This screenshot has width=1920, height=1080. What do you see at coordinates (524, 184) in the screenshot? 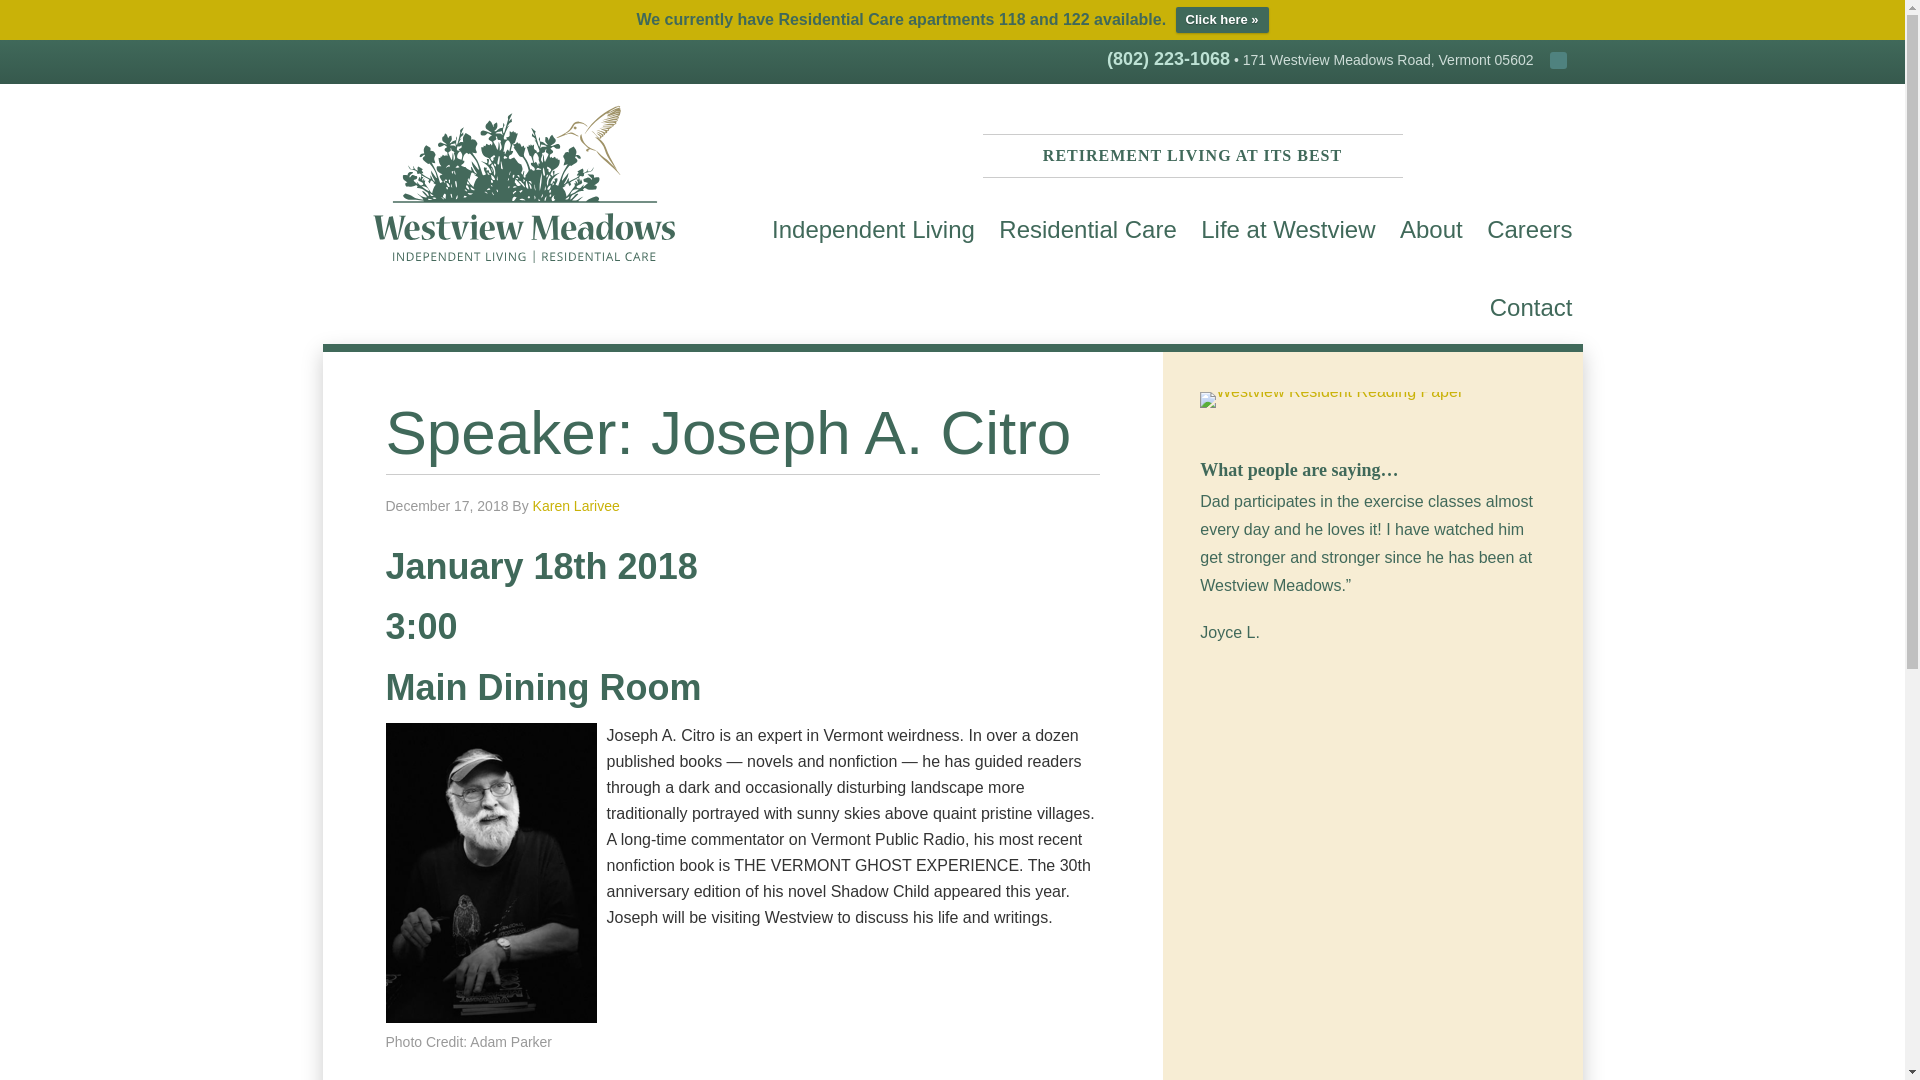
I see `Westview Meadows` at bounding box center [524, 184].